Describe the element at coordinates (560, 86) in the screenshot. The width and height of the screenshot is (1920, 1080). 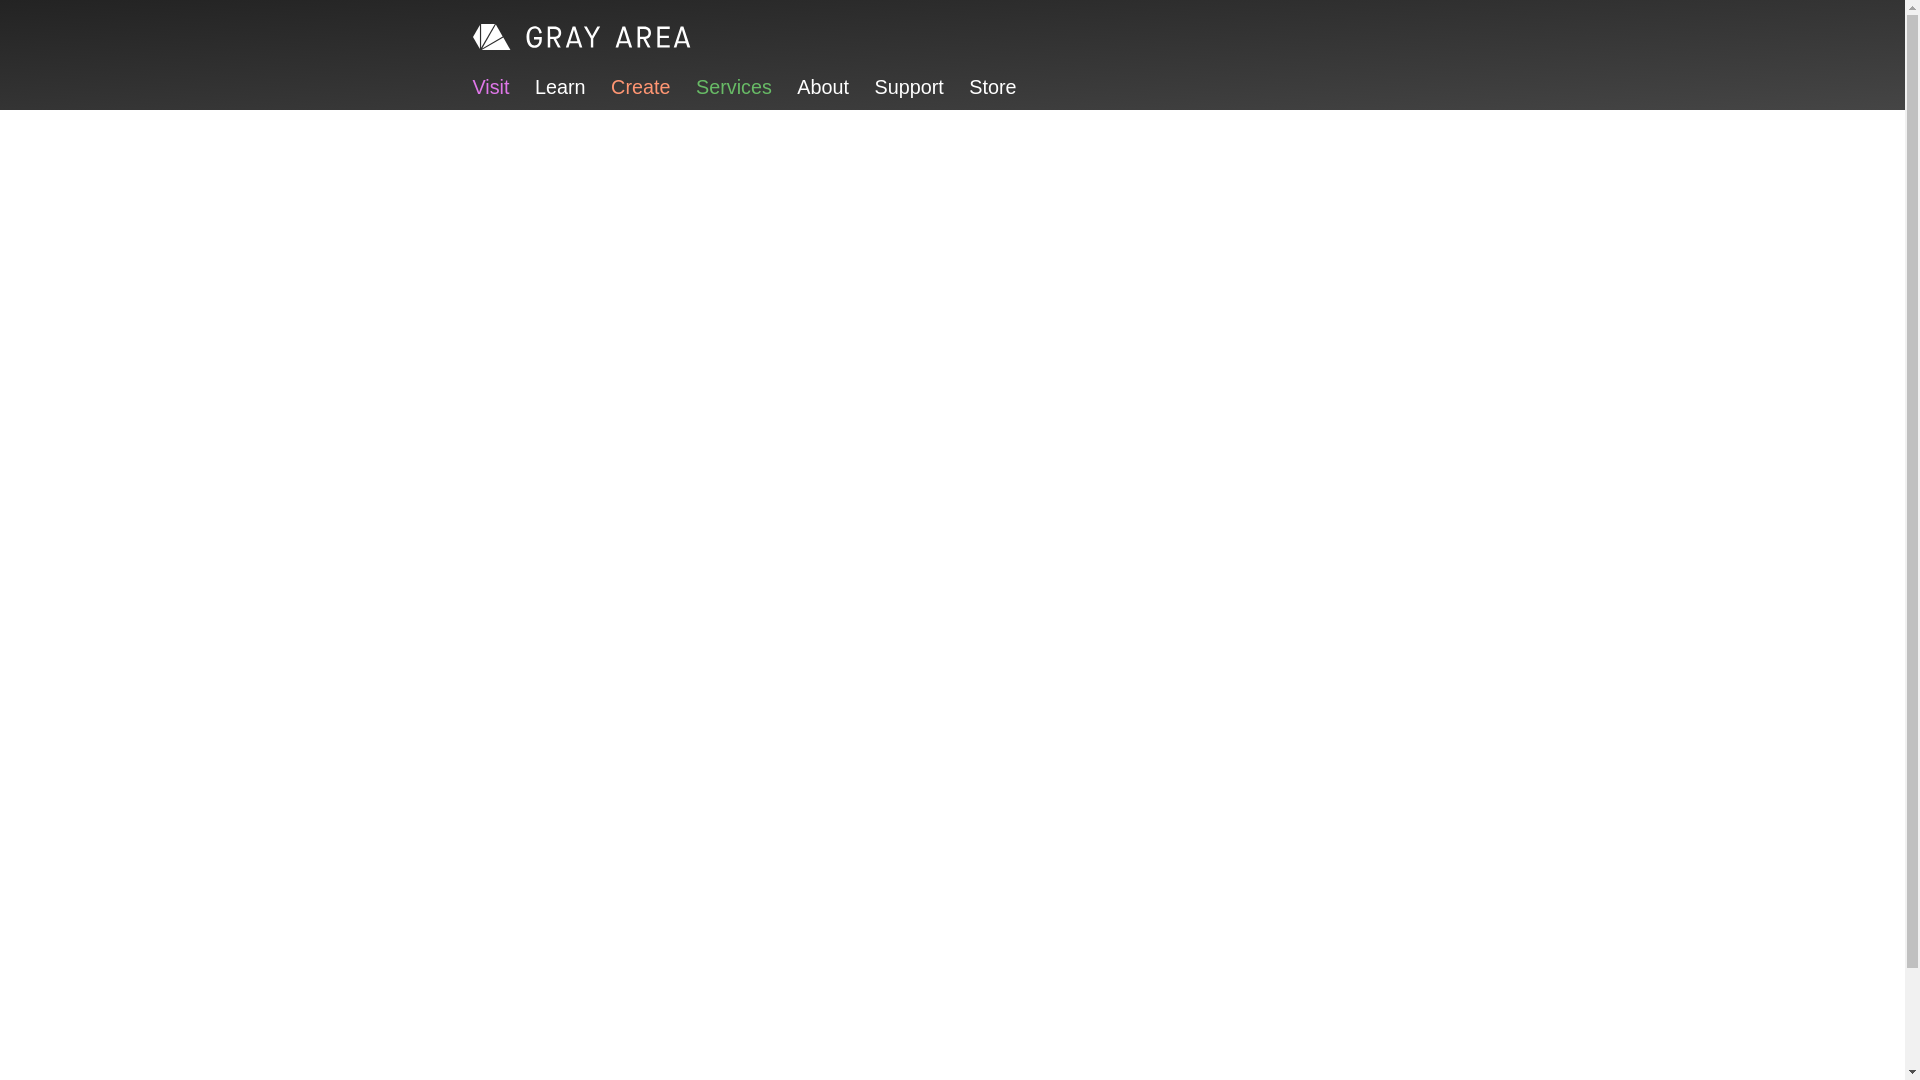
I see `Learn` at that location.